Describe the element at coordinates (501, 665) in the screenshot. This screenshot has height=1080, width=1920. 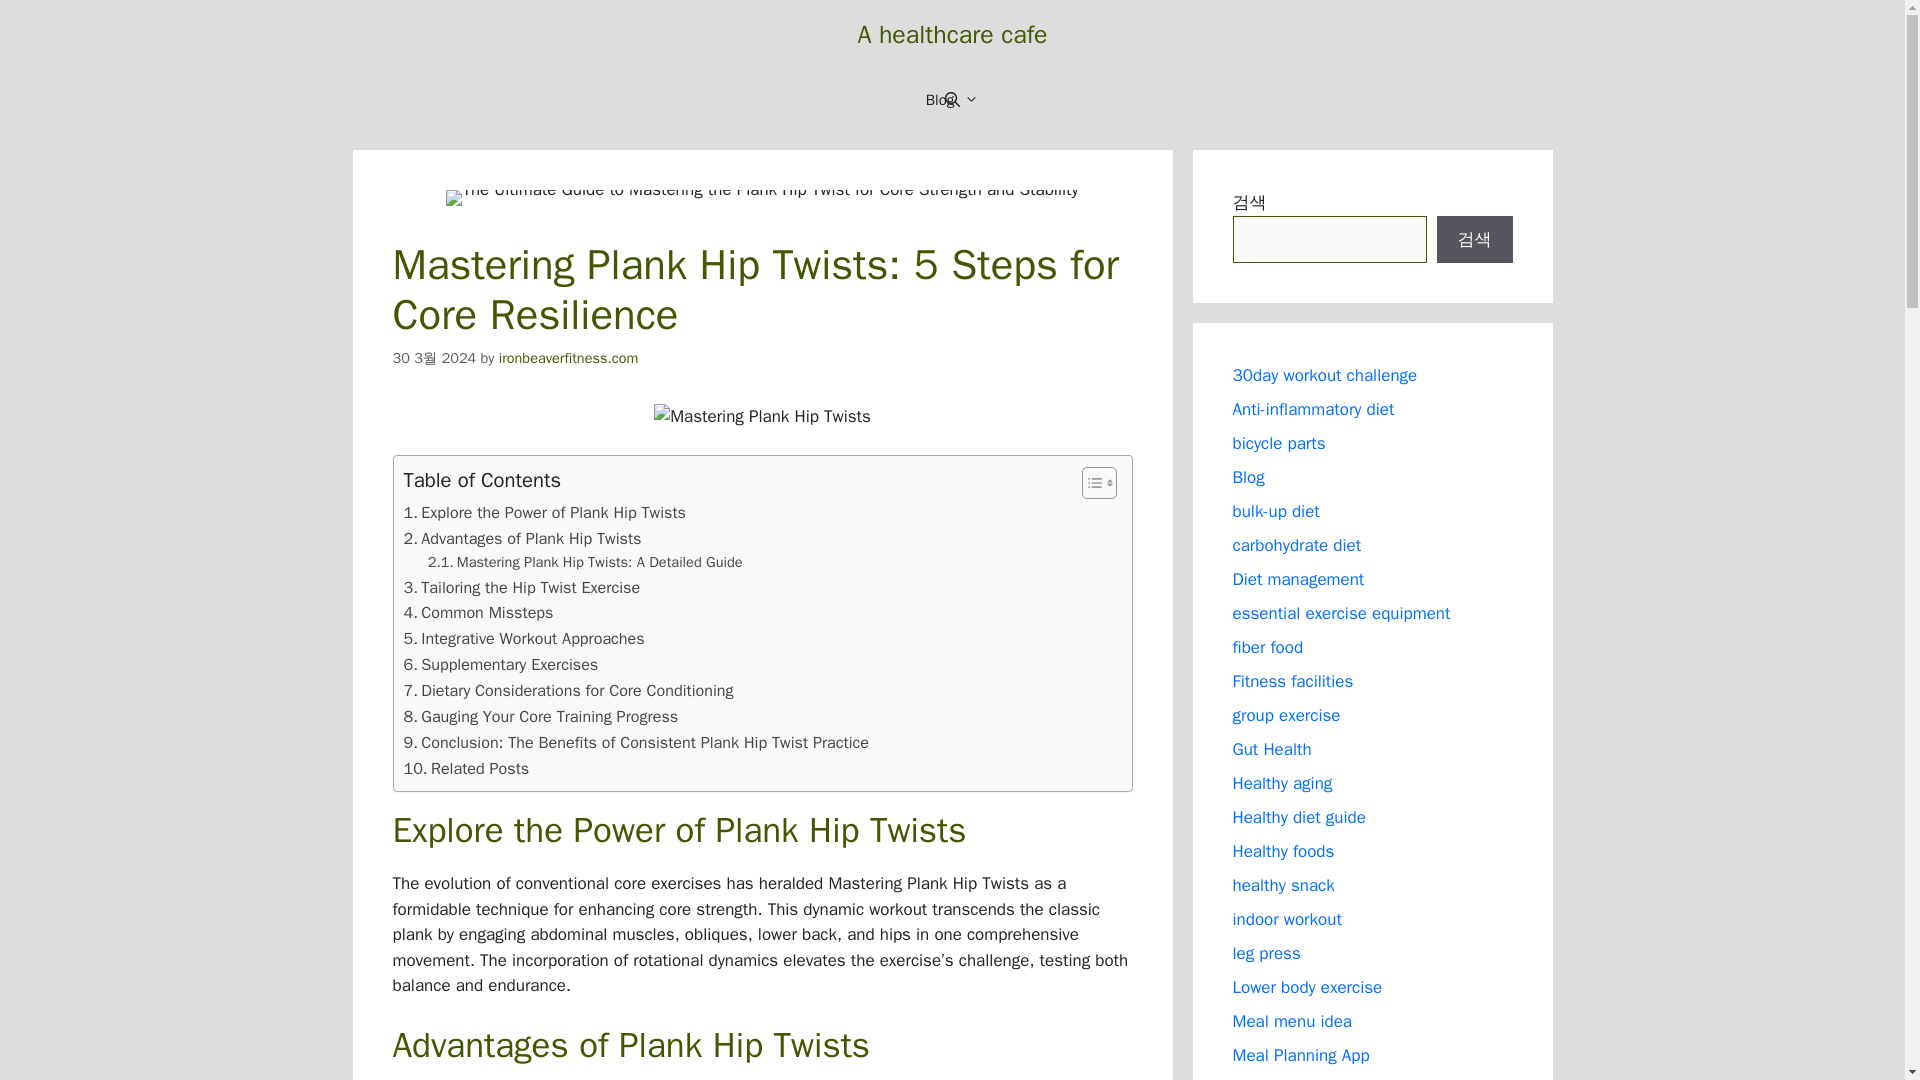
I see `Supplementary Exercises` at that location.